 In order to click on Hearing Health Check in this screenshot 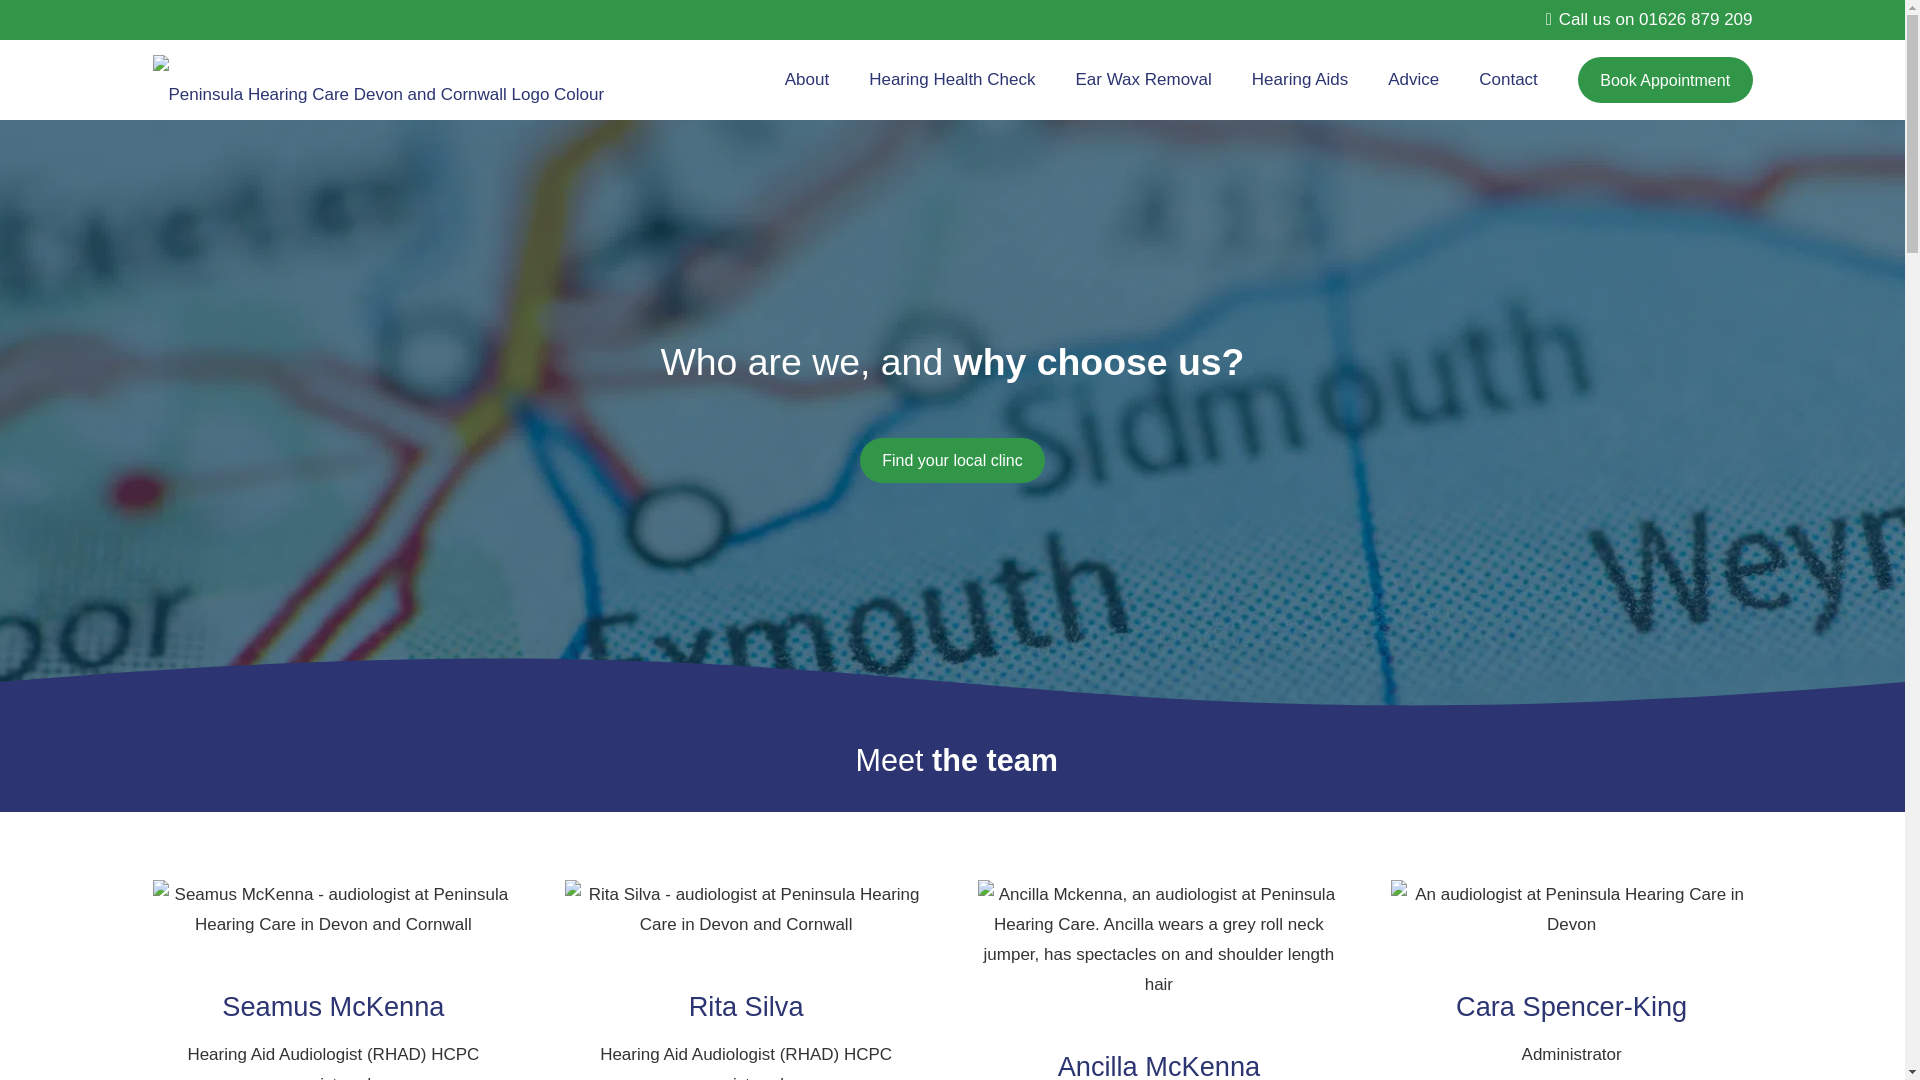, I will do `click(951, 79)`.